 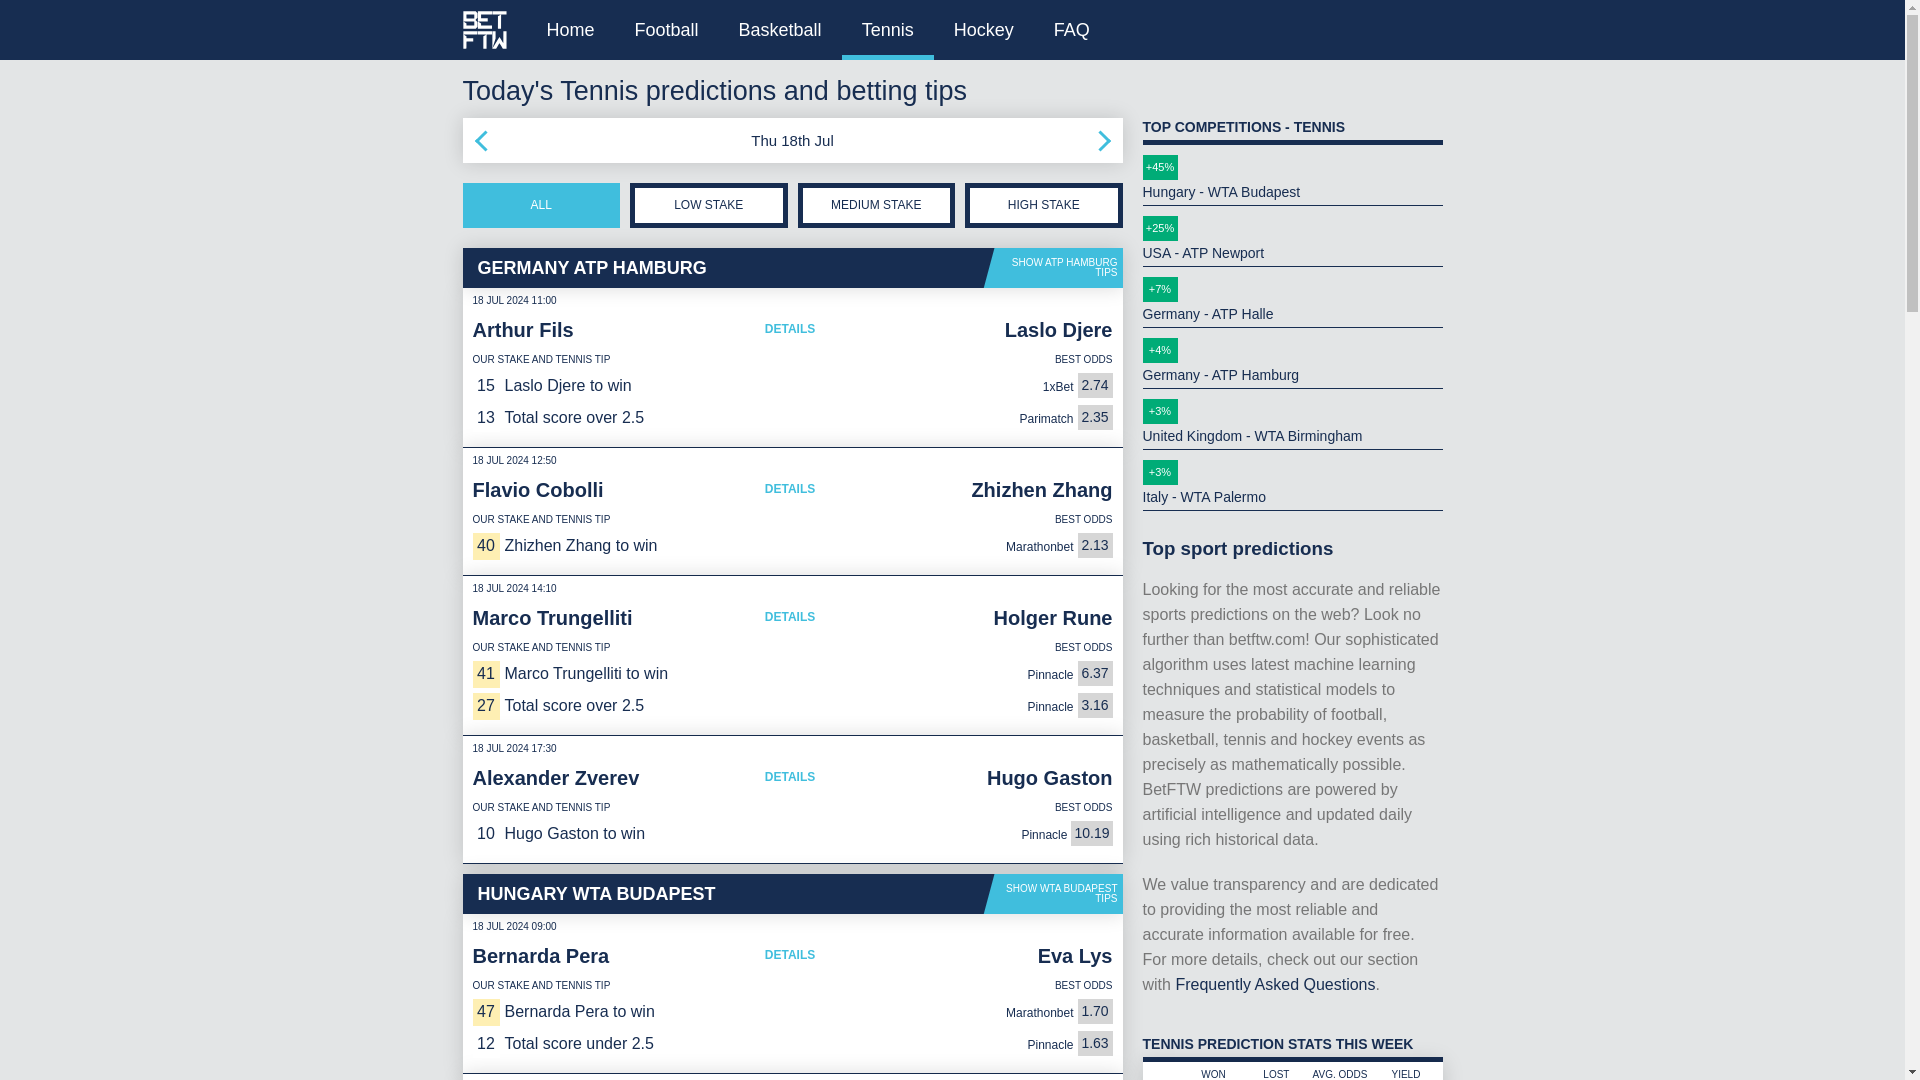 I want to click on DETAILS, so click(x=790, y=488).